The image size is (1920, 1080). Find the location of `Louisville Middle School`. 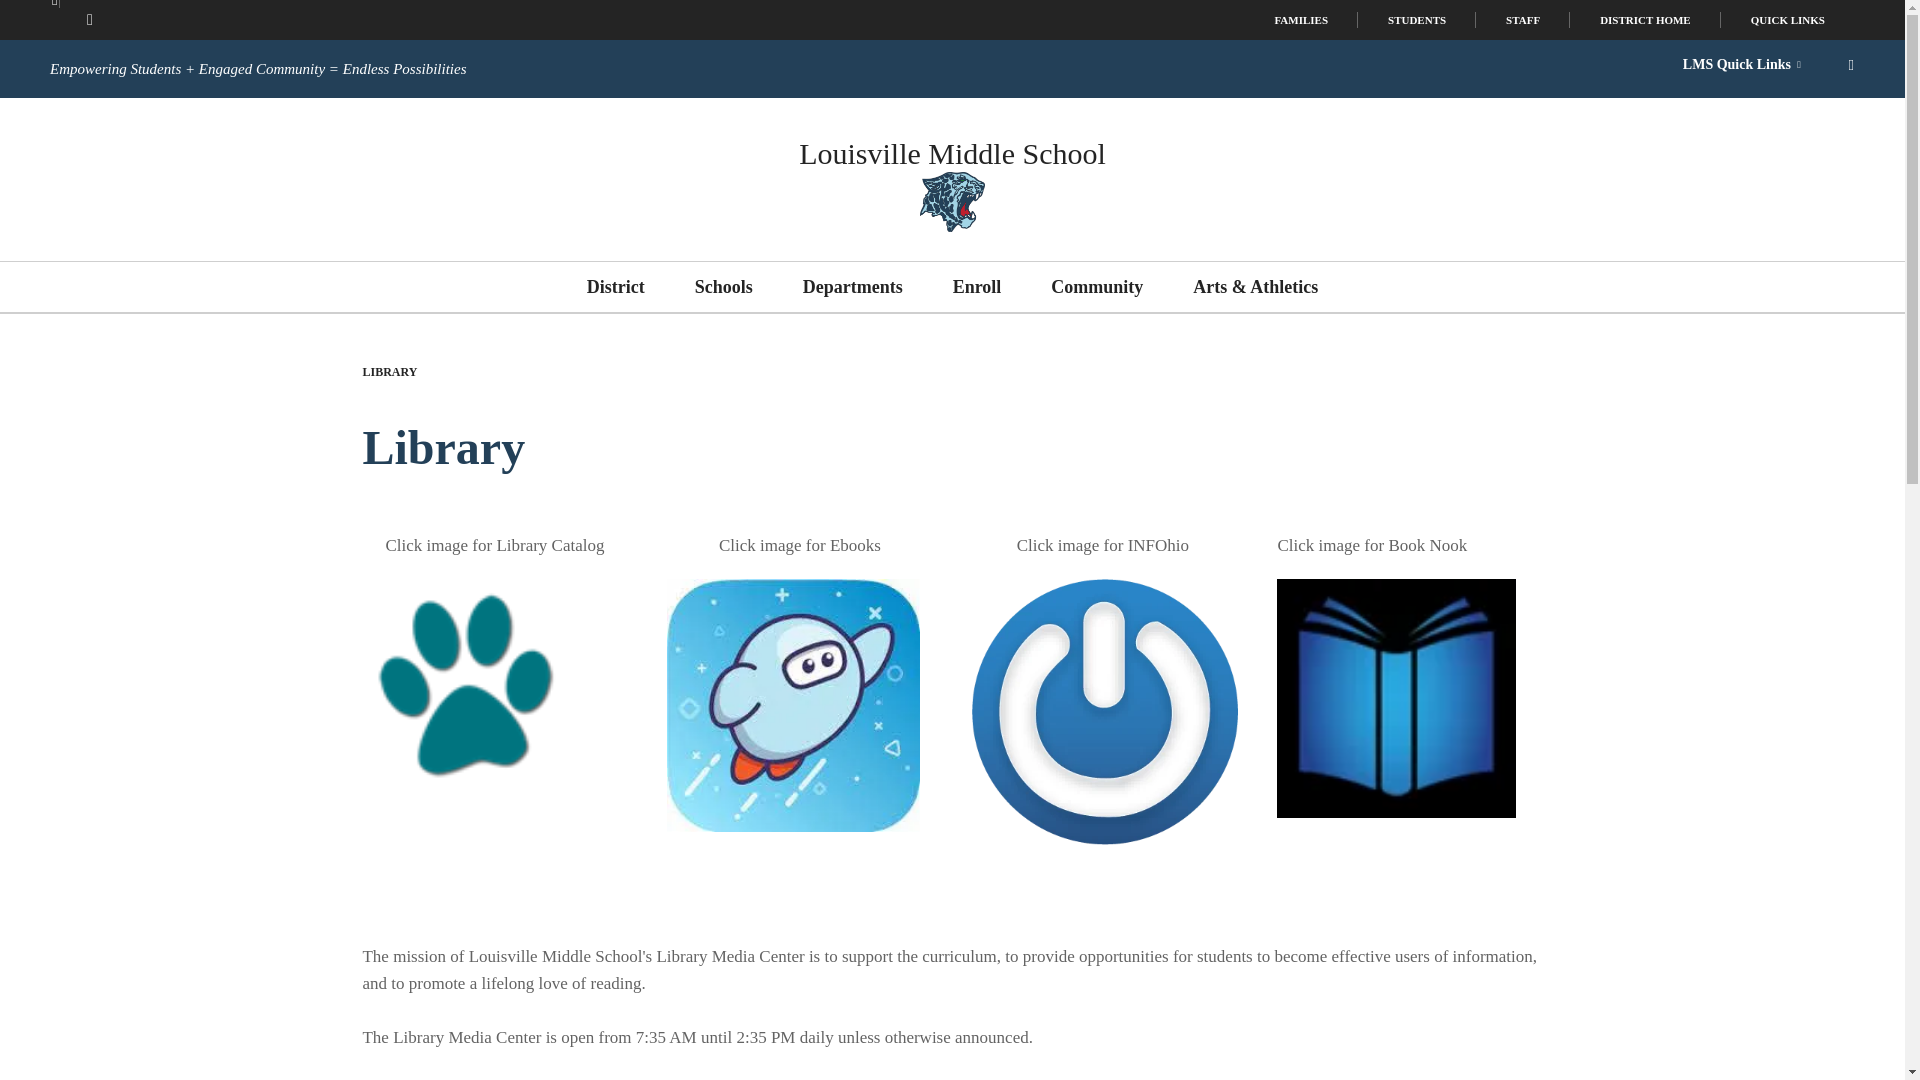

Louisville Middle School is located at coordinates (952, 153).